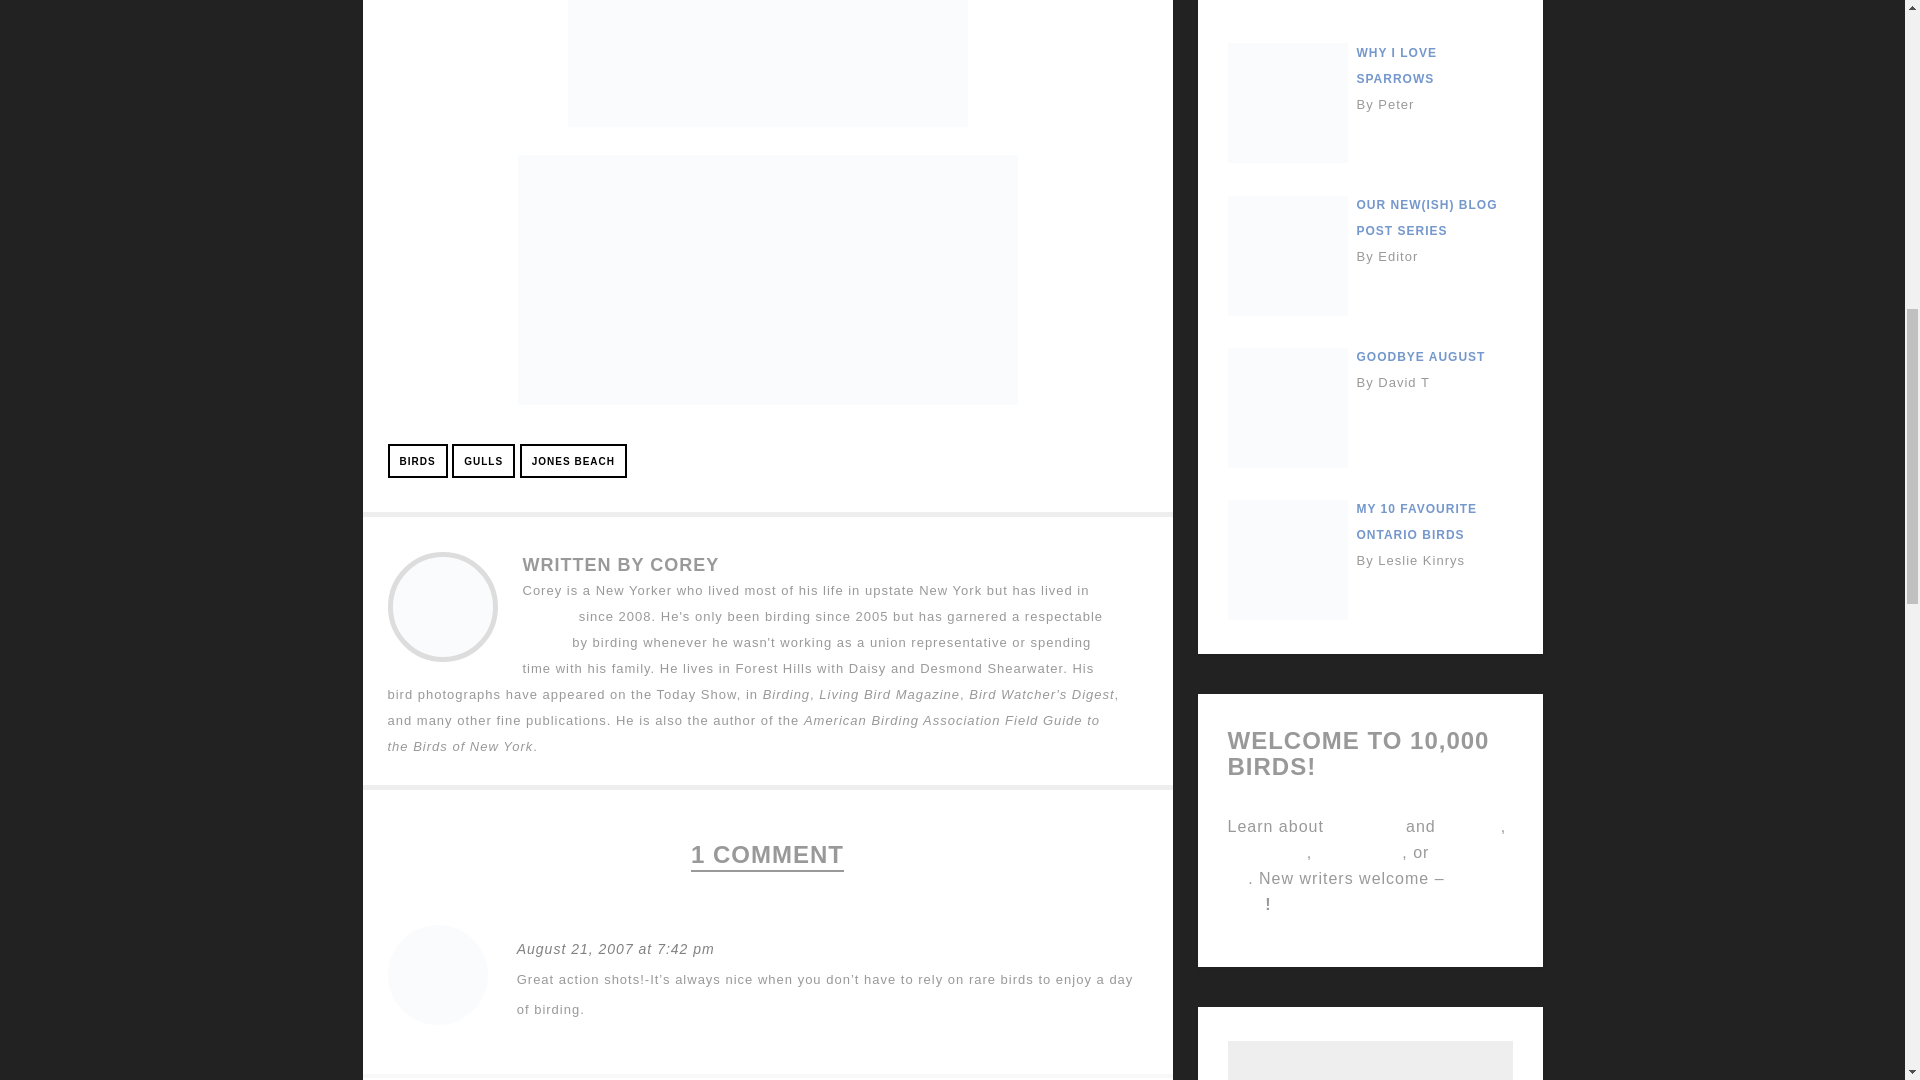  What do you see at coordinates (574, 460) in the screenshot?
I see `JONES BEACH` at bounding box center [574, 460].